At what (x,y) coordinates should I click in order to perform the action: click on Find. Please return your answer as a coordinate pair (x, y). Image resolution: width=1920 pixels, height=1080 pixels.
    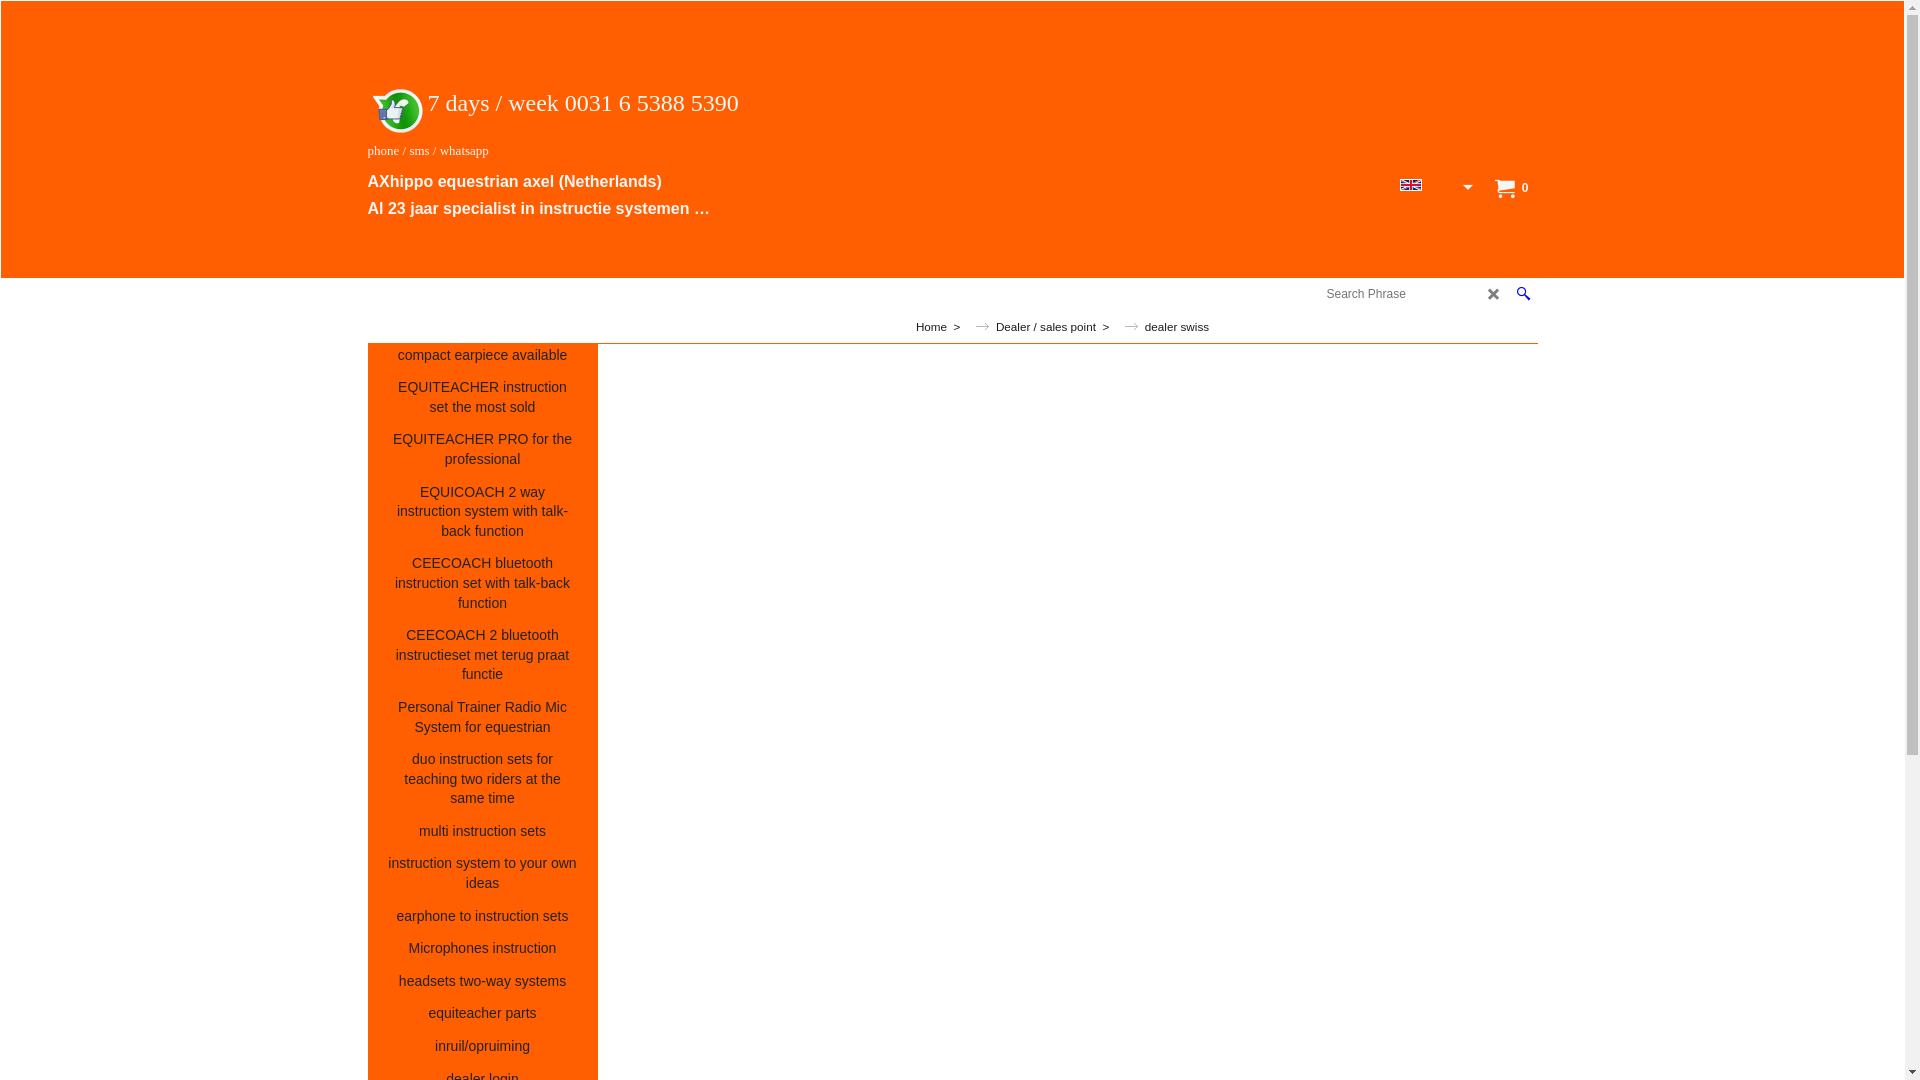
    Looking at the image, I should click on (1524, 294).